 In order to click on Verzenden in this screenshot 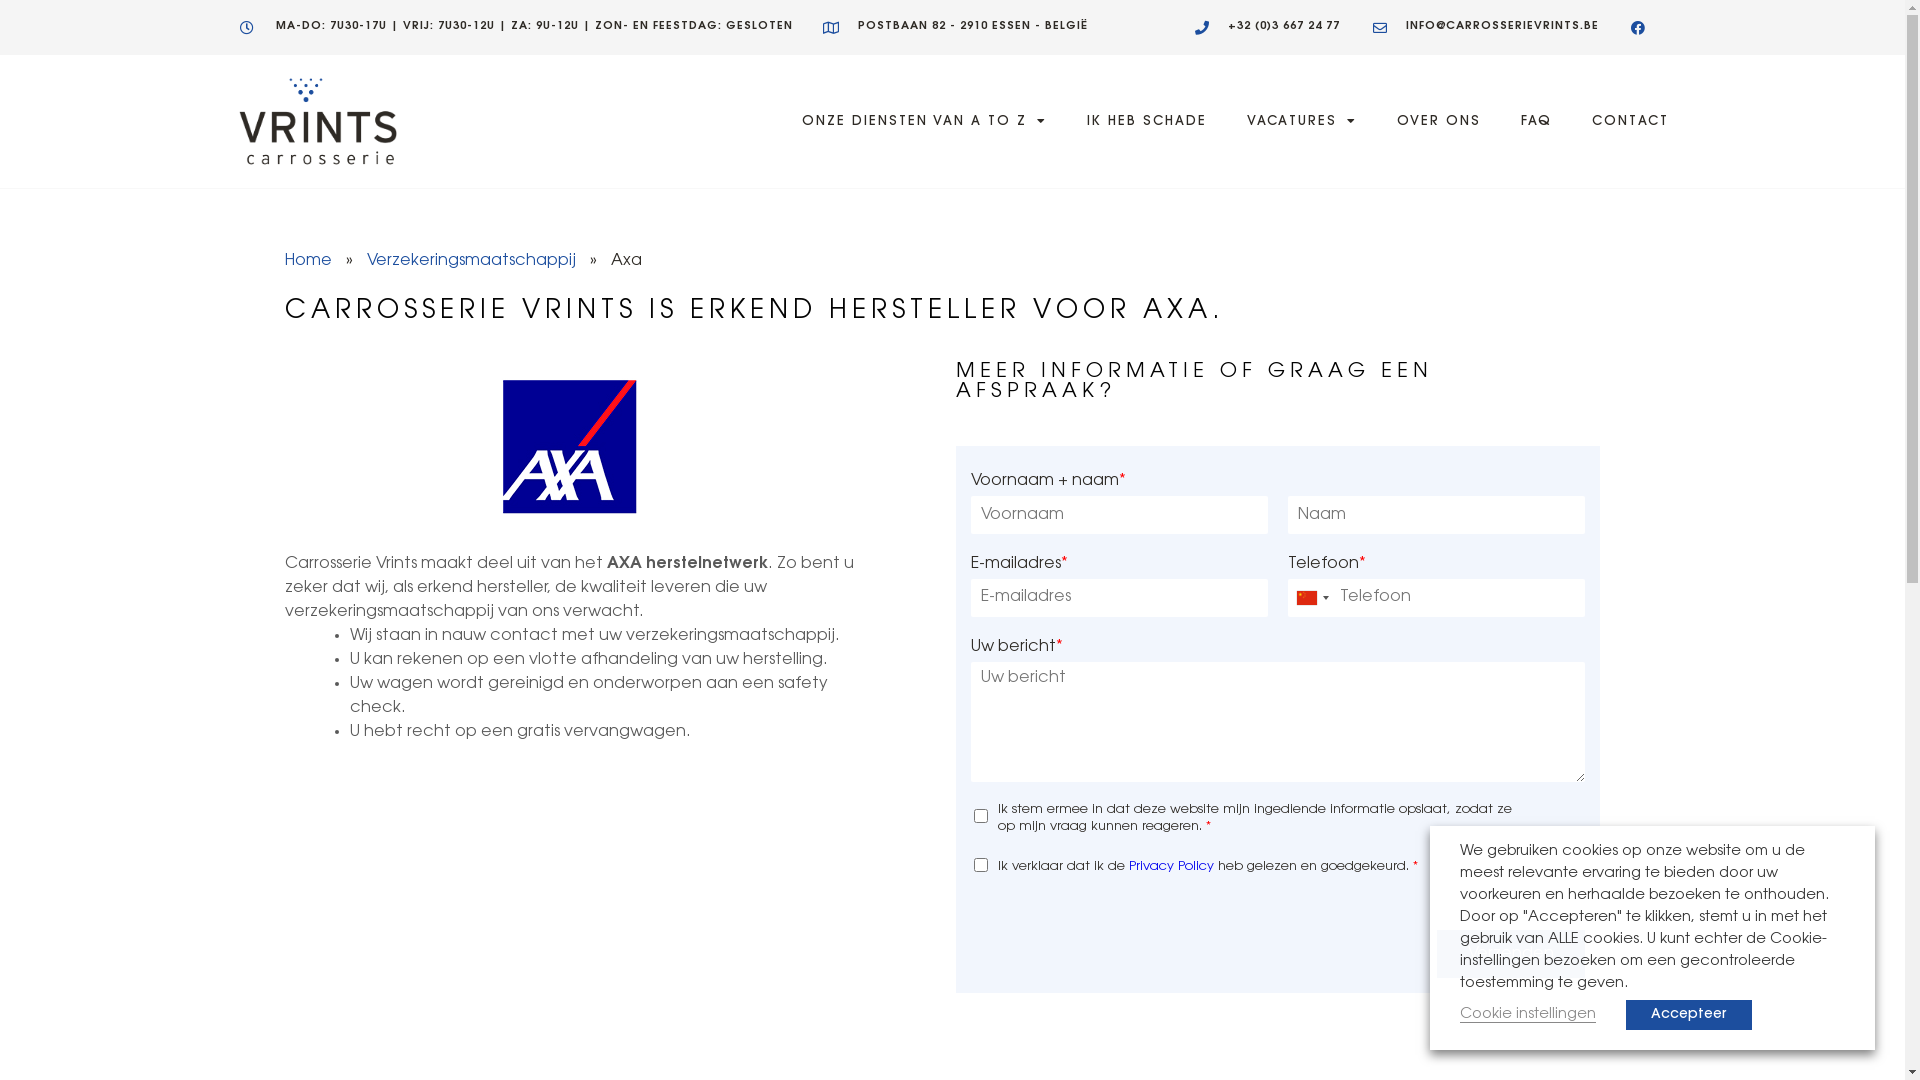, I will do `click(1511, 954)`.